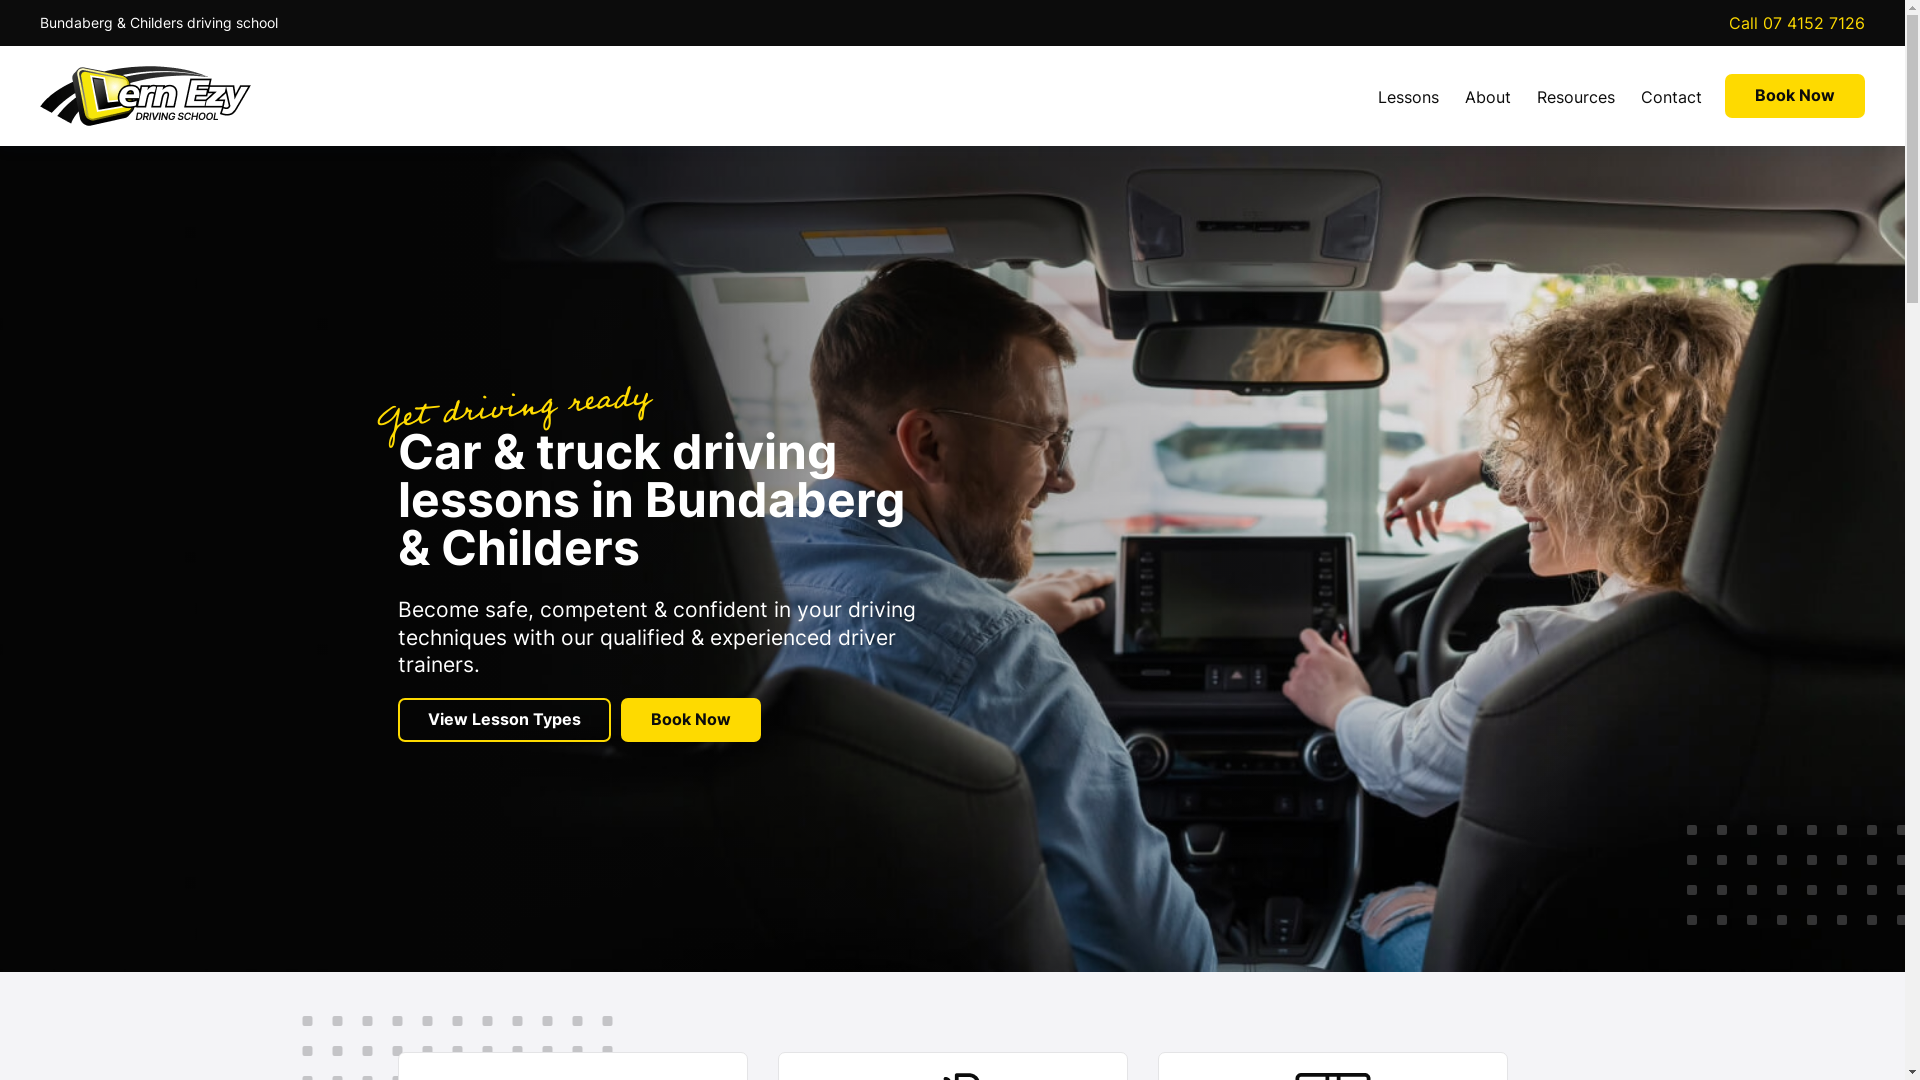 The width and height of the screenshot is (1920, 1080). What do you see at coordinates (1408, 96) in the screenshot?
I see `Lessons` at bounding box center [1408, 96].